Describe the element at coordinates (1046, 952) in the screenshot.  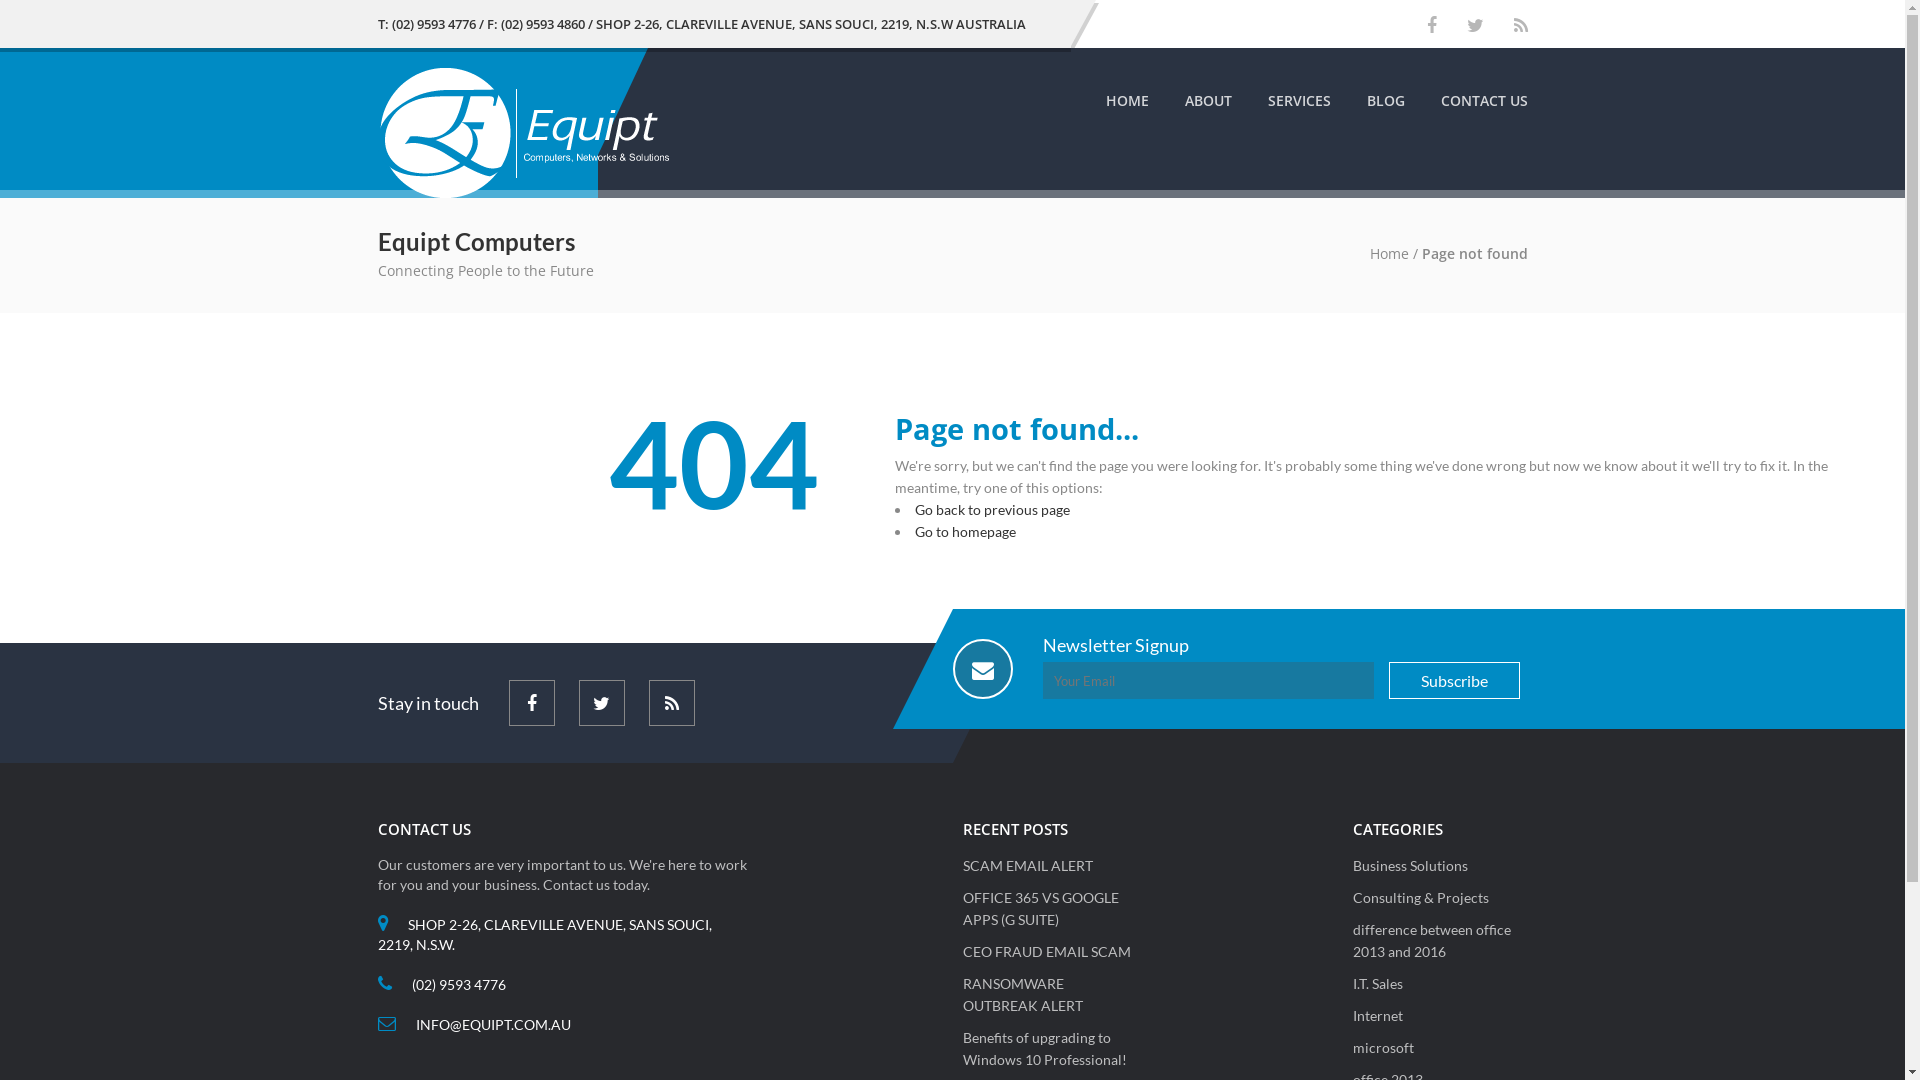
I see `CEO FRAUD EMAIL SCAM` at that location.